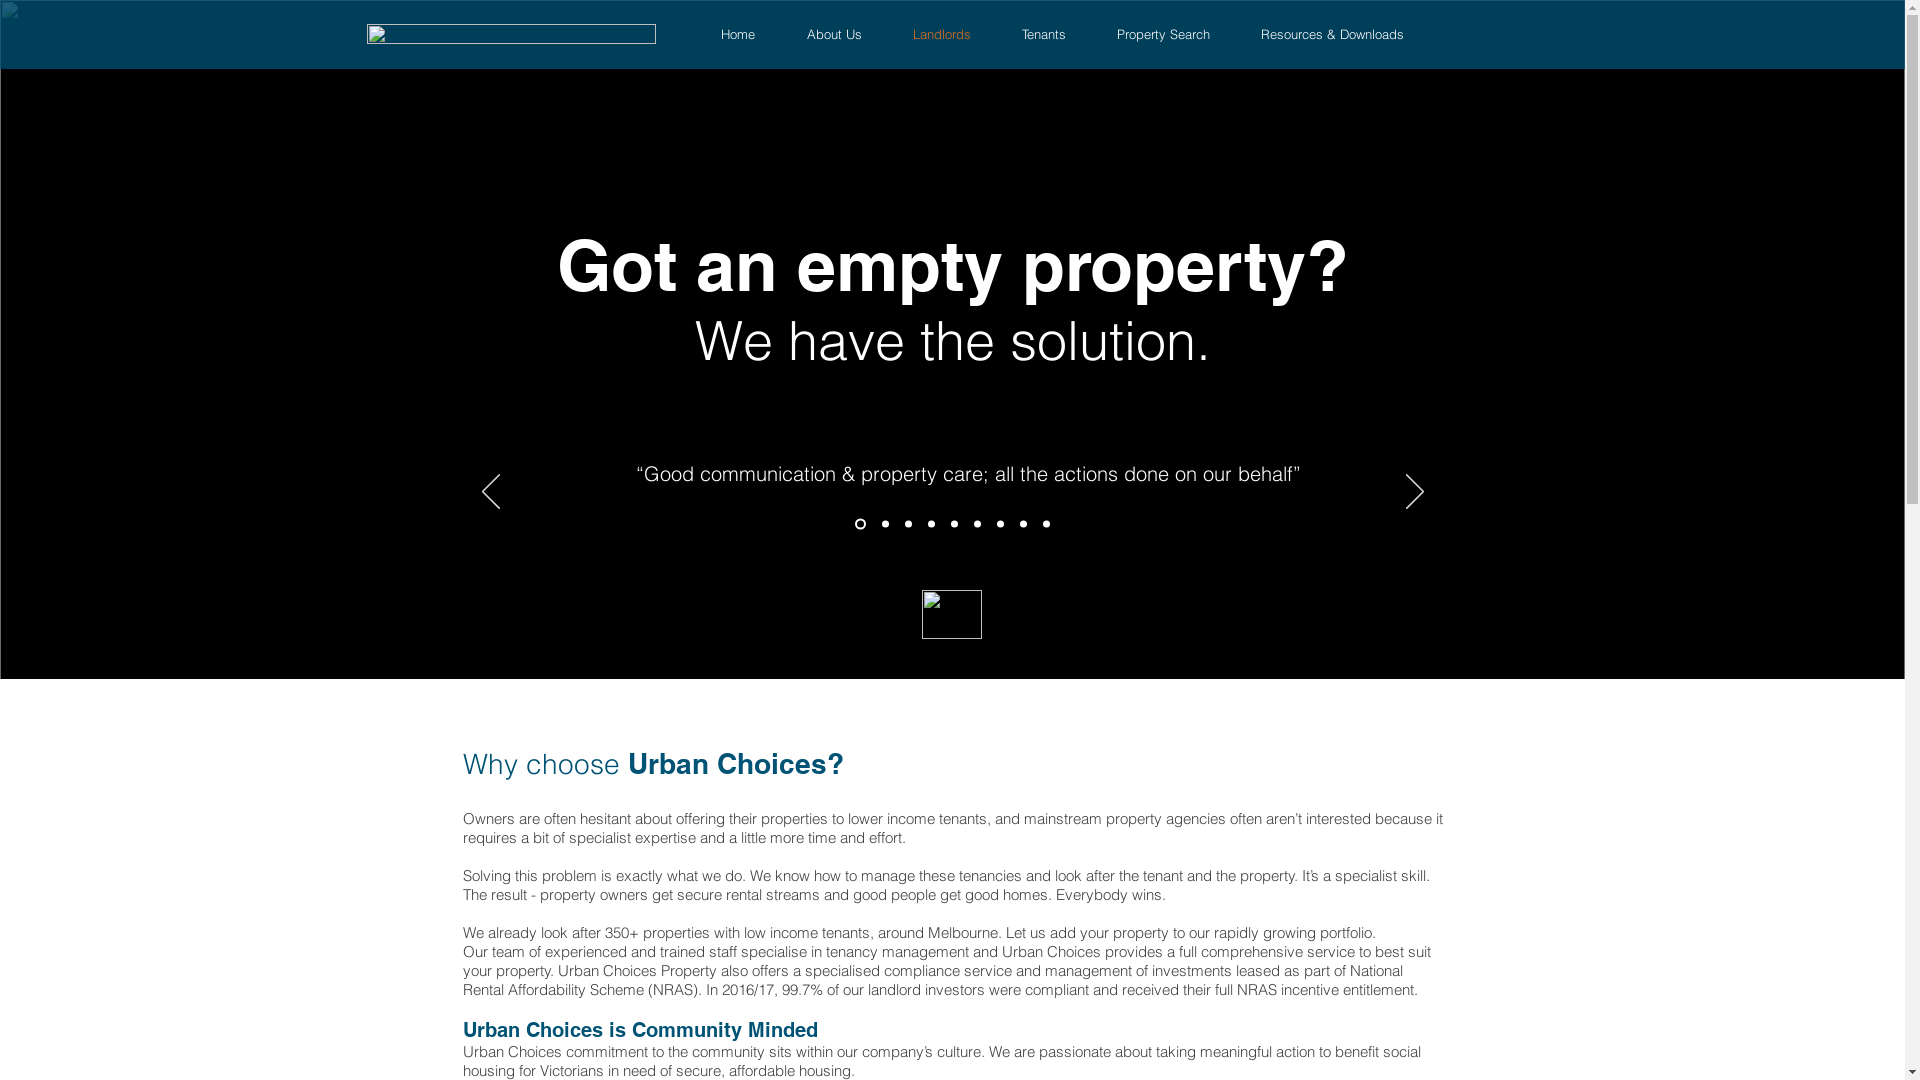 This screenshot has height=1080, width=1920. Describe the element at coordinates (1054, 34) in the screenshot. I see `Tenants` at that location.